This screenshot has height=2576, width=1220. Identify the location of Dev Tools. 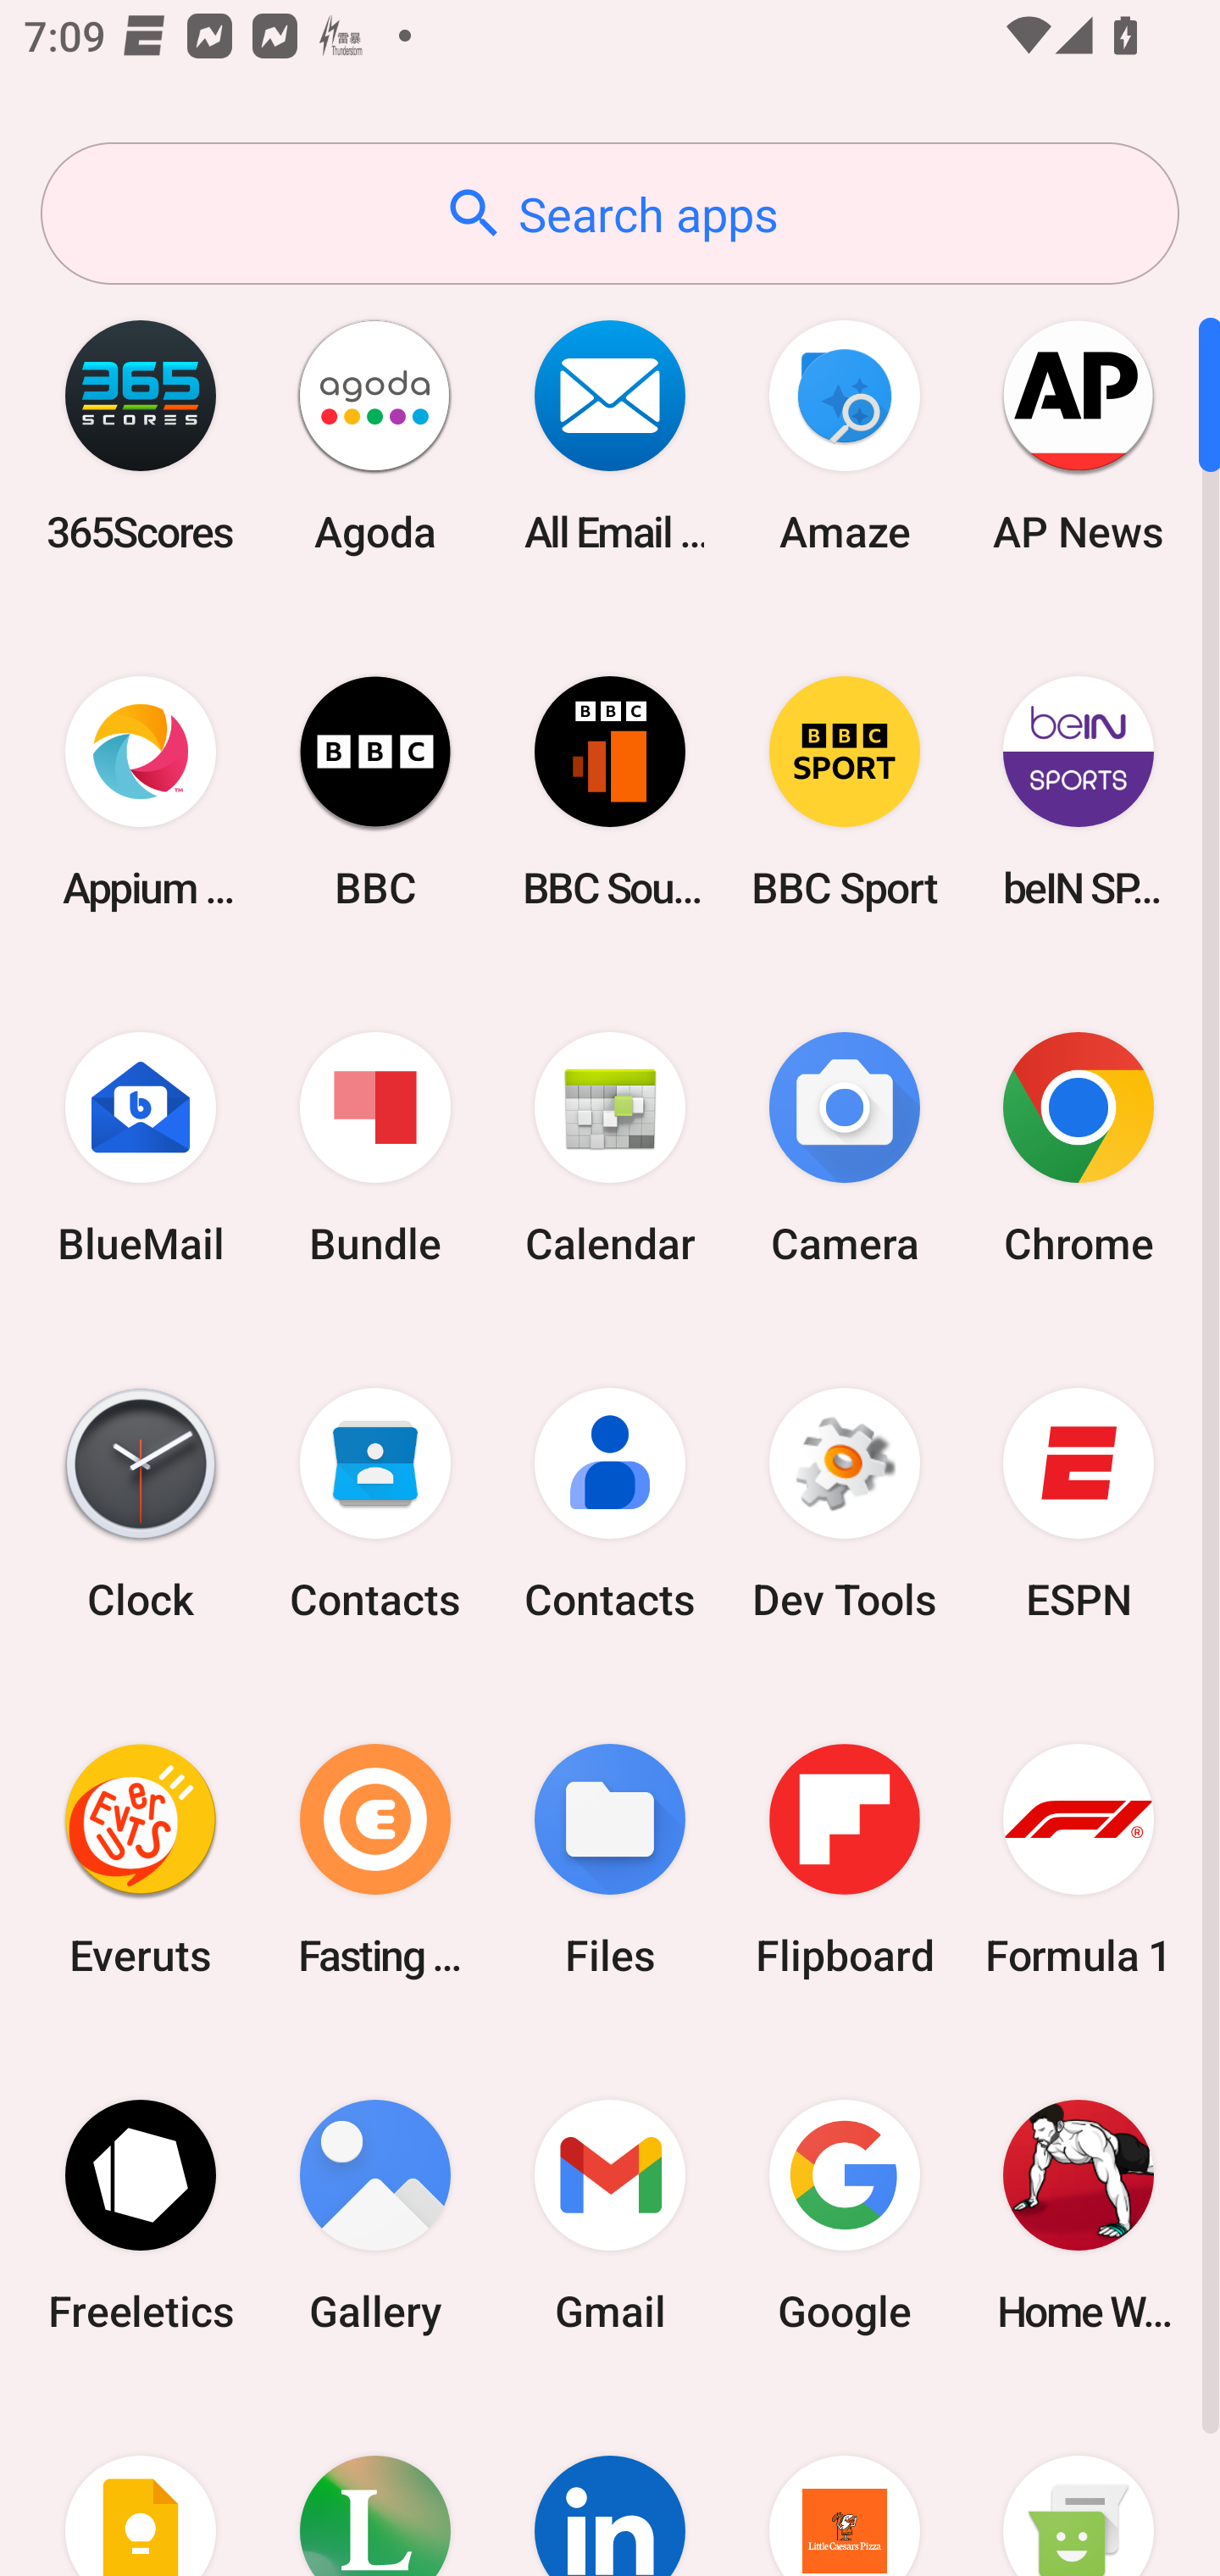
(844, 1504).